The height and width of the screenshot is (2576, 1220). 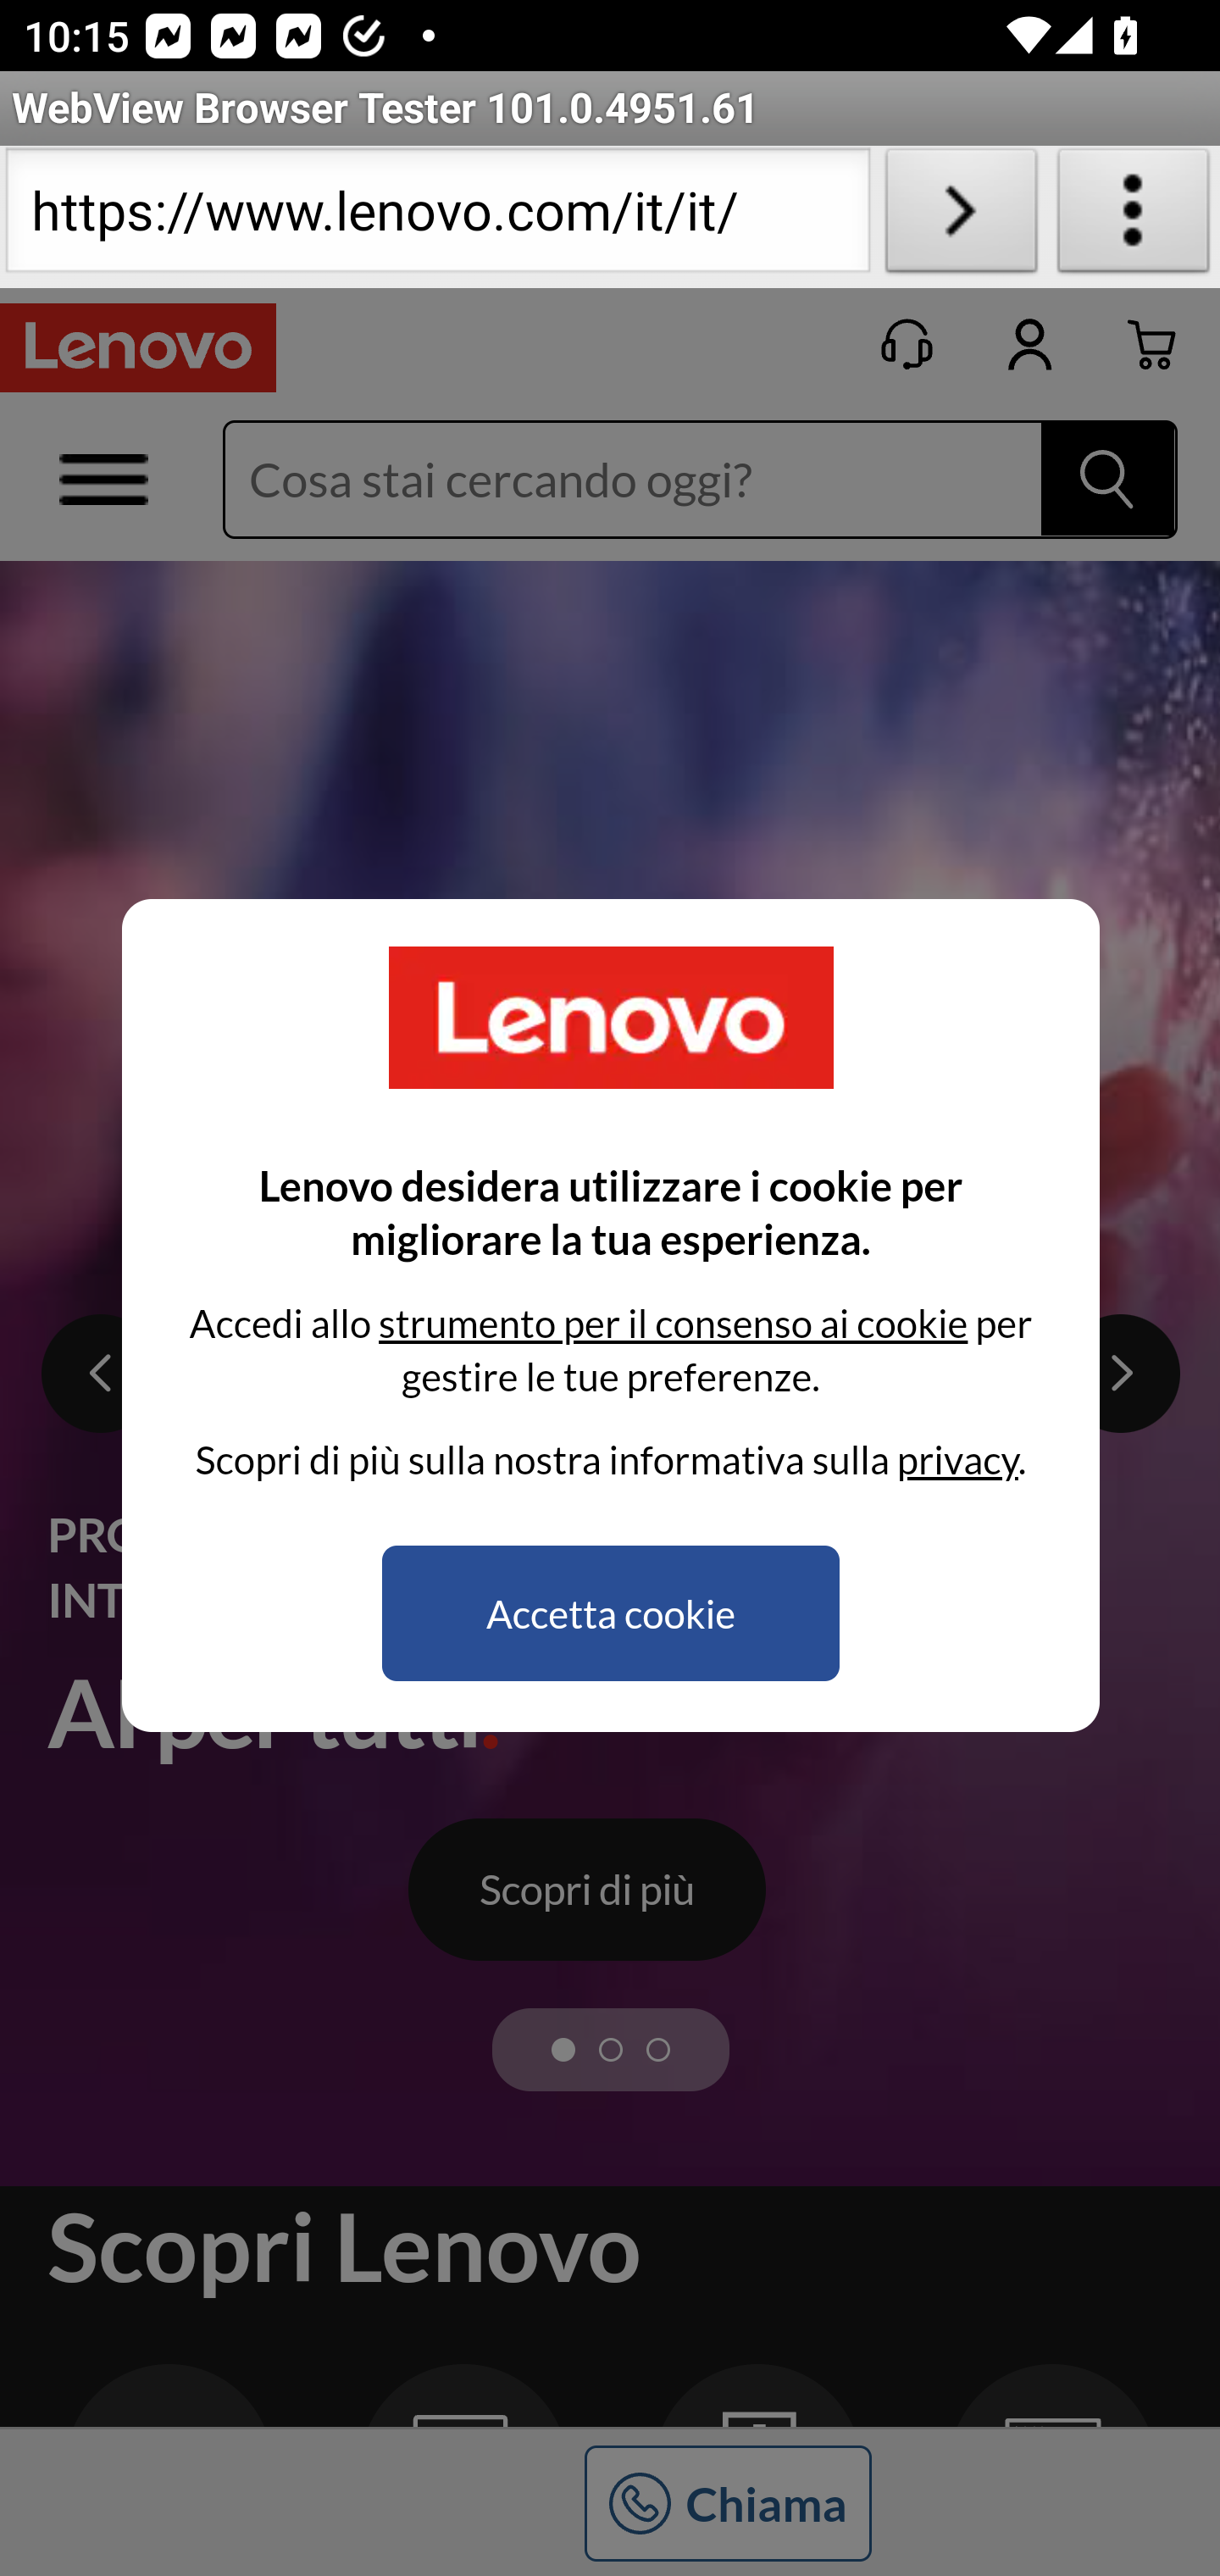 What do you see at coordinates (102, 1374) in the screenshot?
I see `Previous slide` at bounding box center [102, 1374].